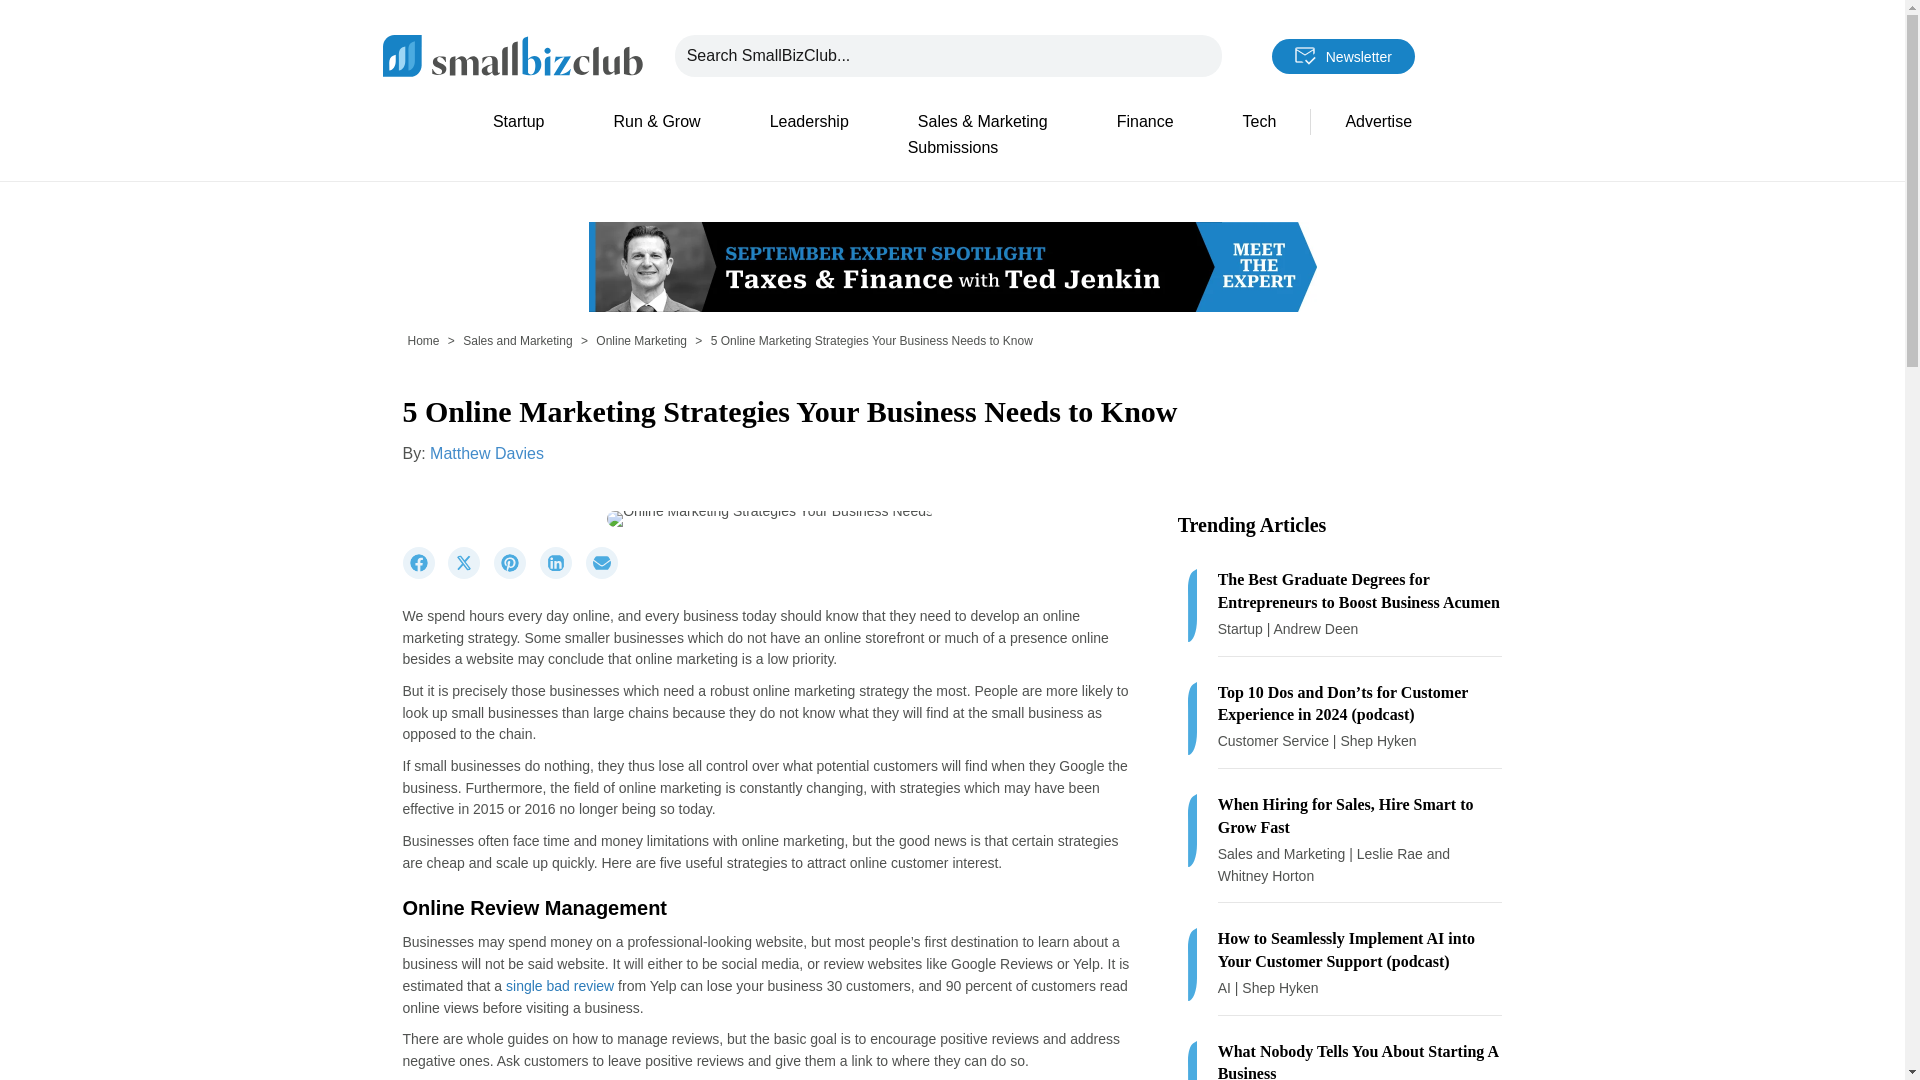 This screenshot has height=1080, width=1920. I want to click on Share on Pinterest, so click(516, 574).